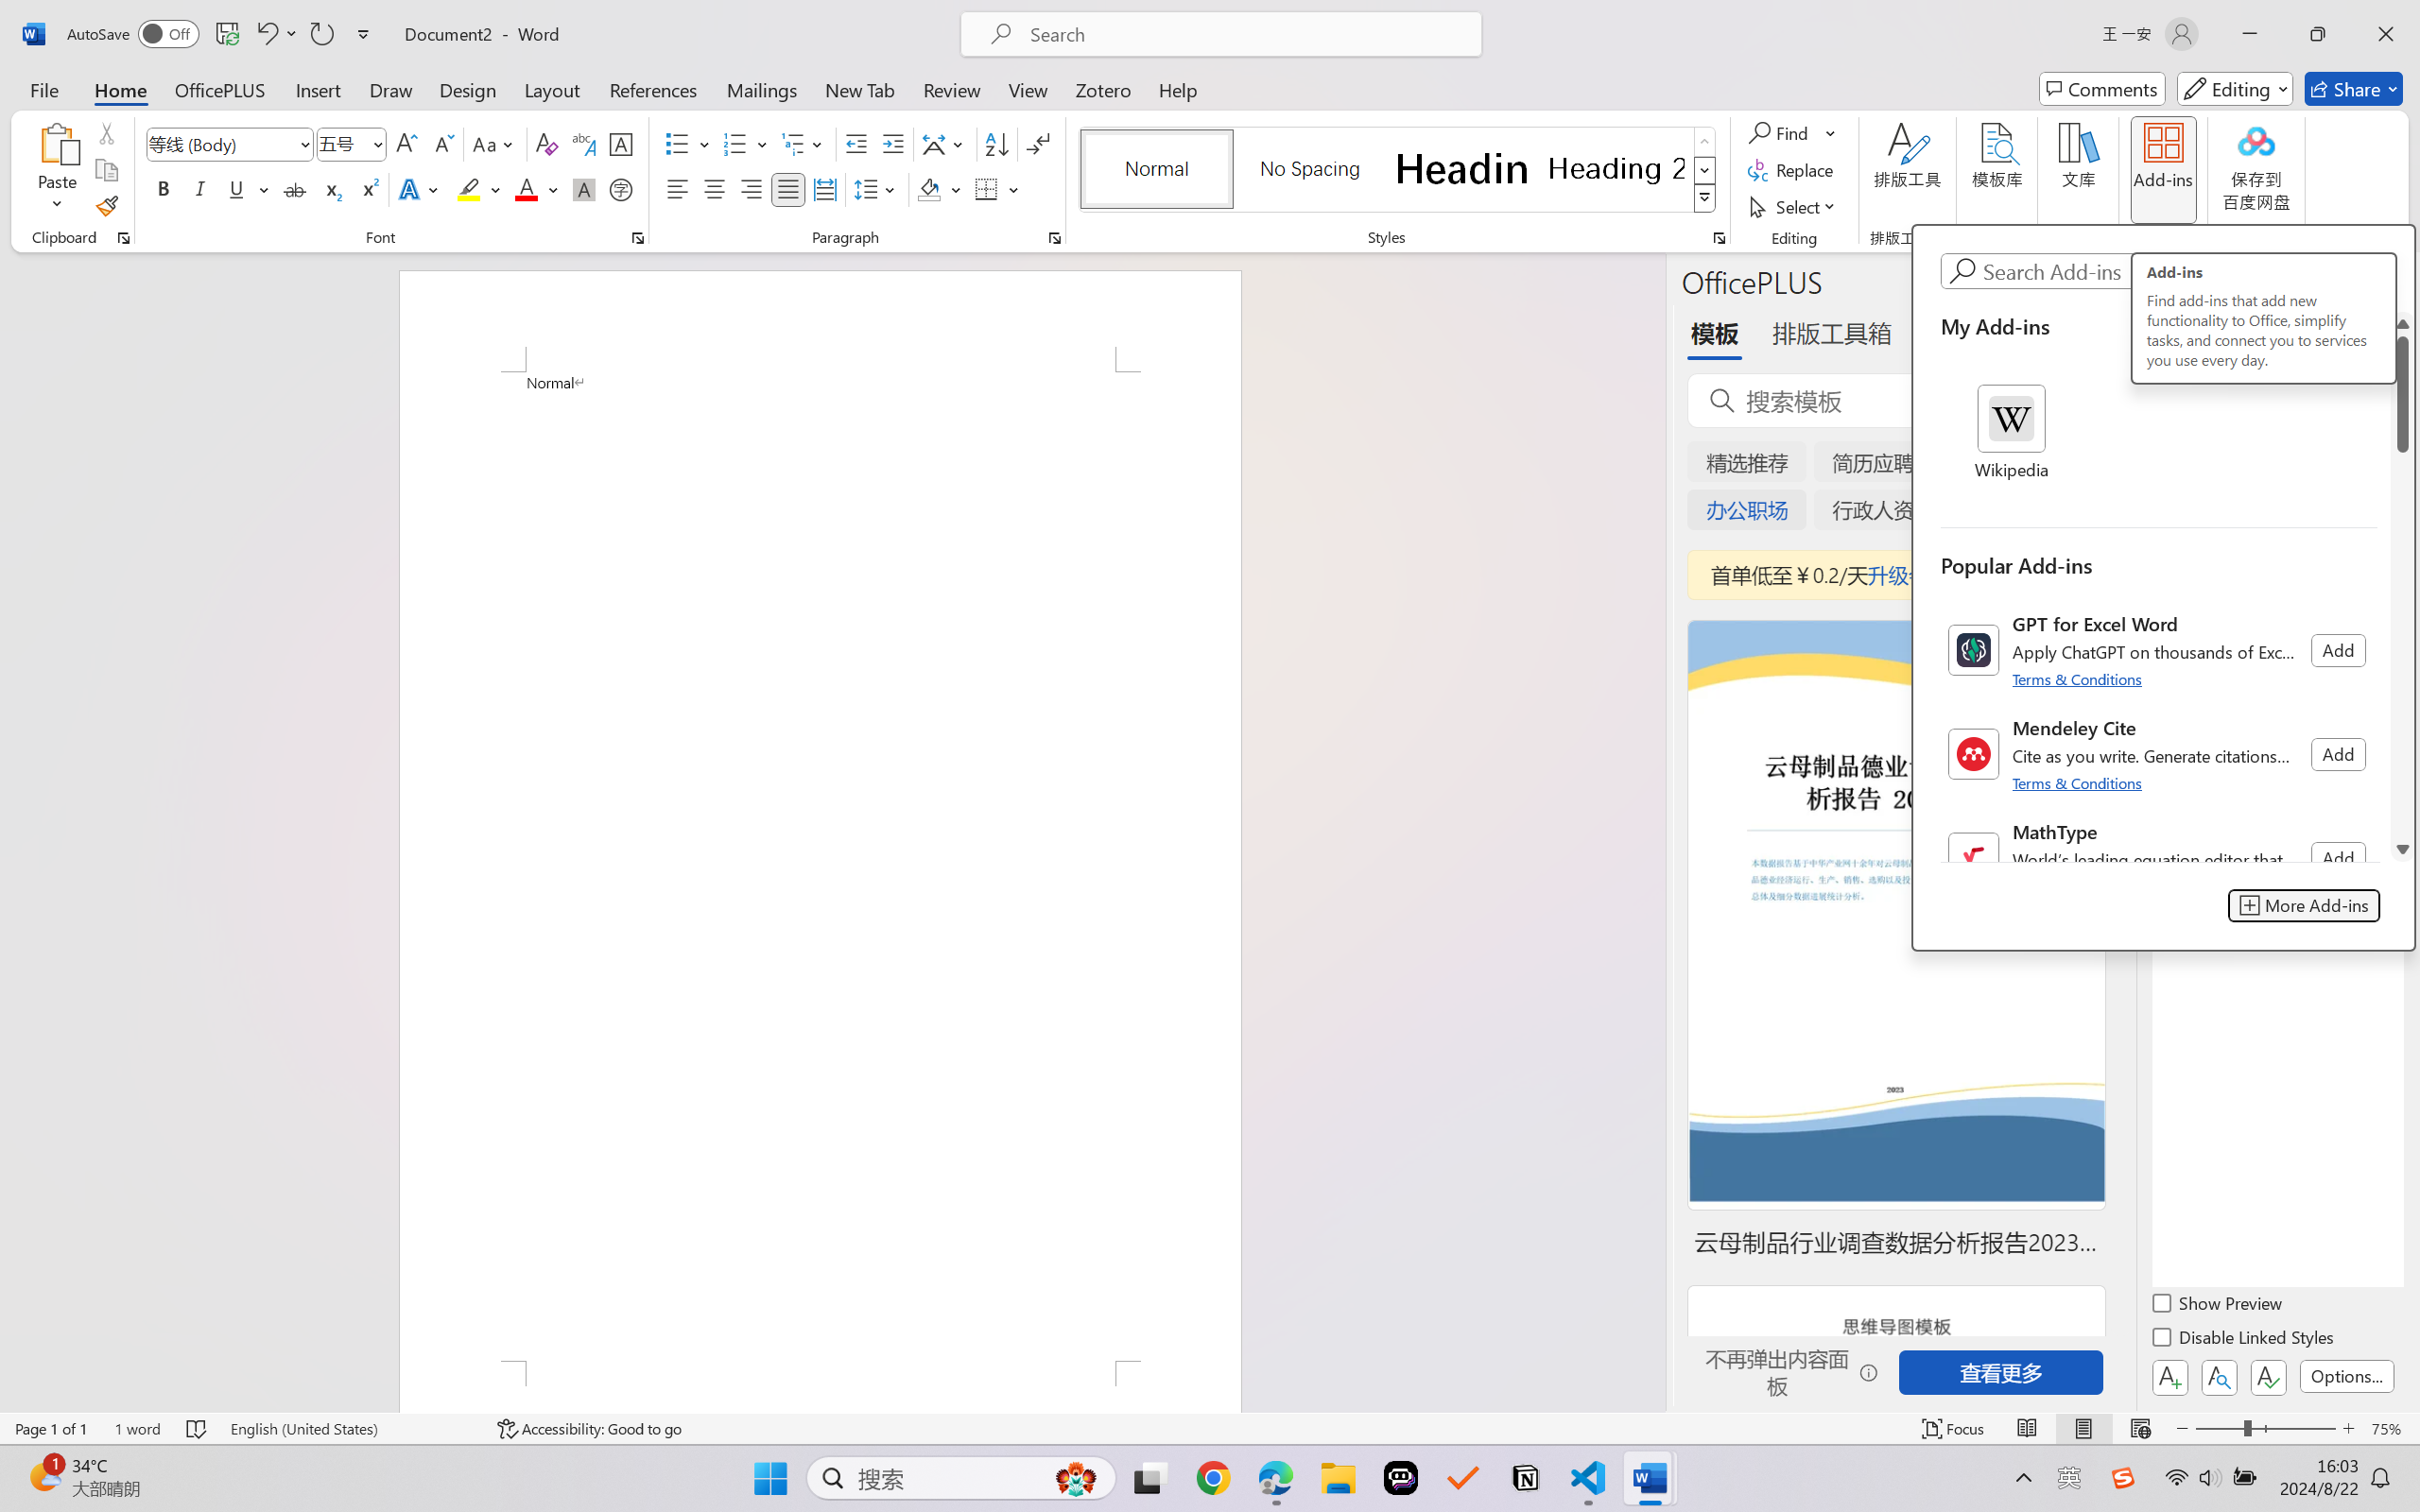 This screenshot has width=2420, height=1512. I want to click on Options..., so click(2346, 1376).